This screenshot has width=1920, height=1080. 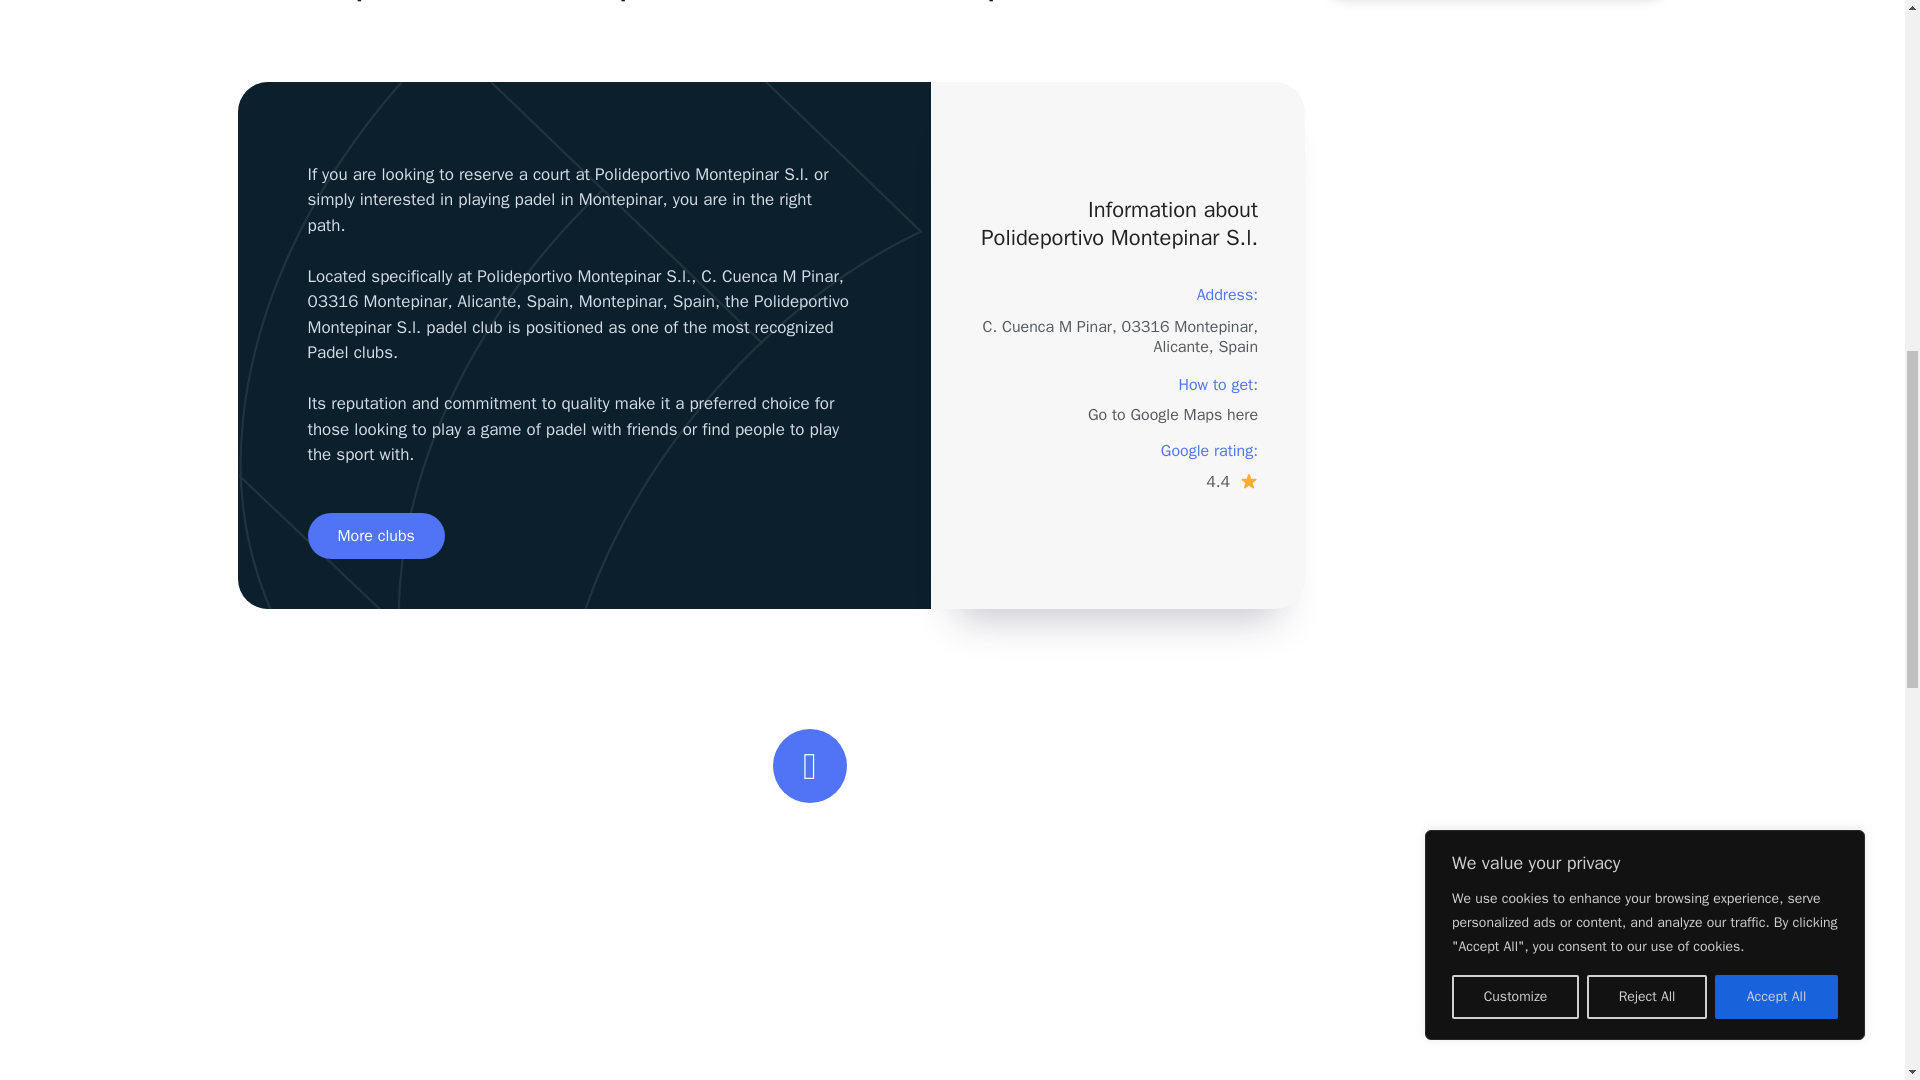 I want to click on More clubs, so click(x=376, y=536).